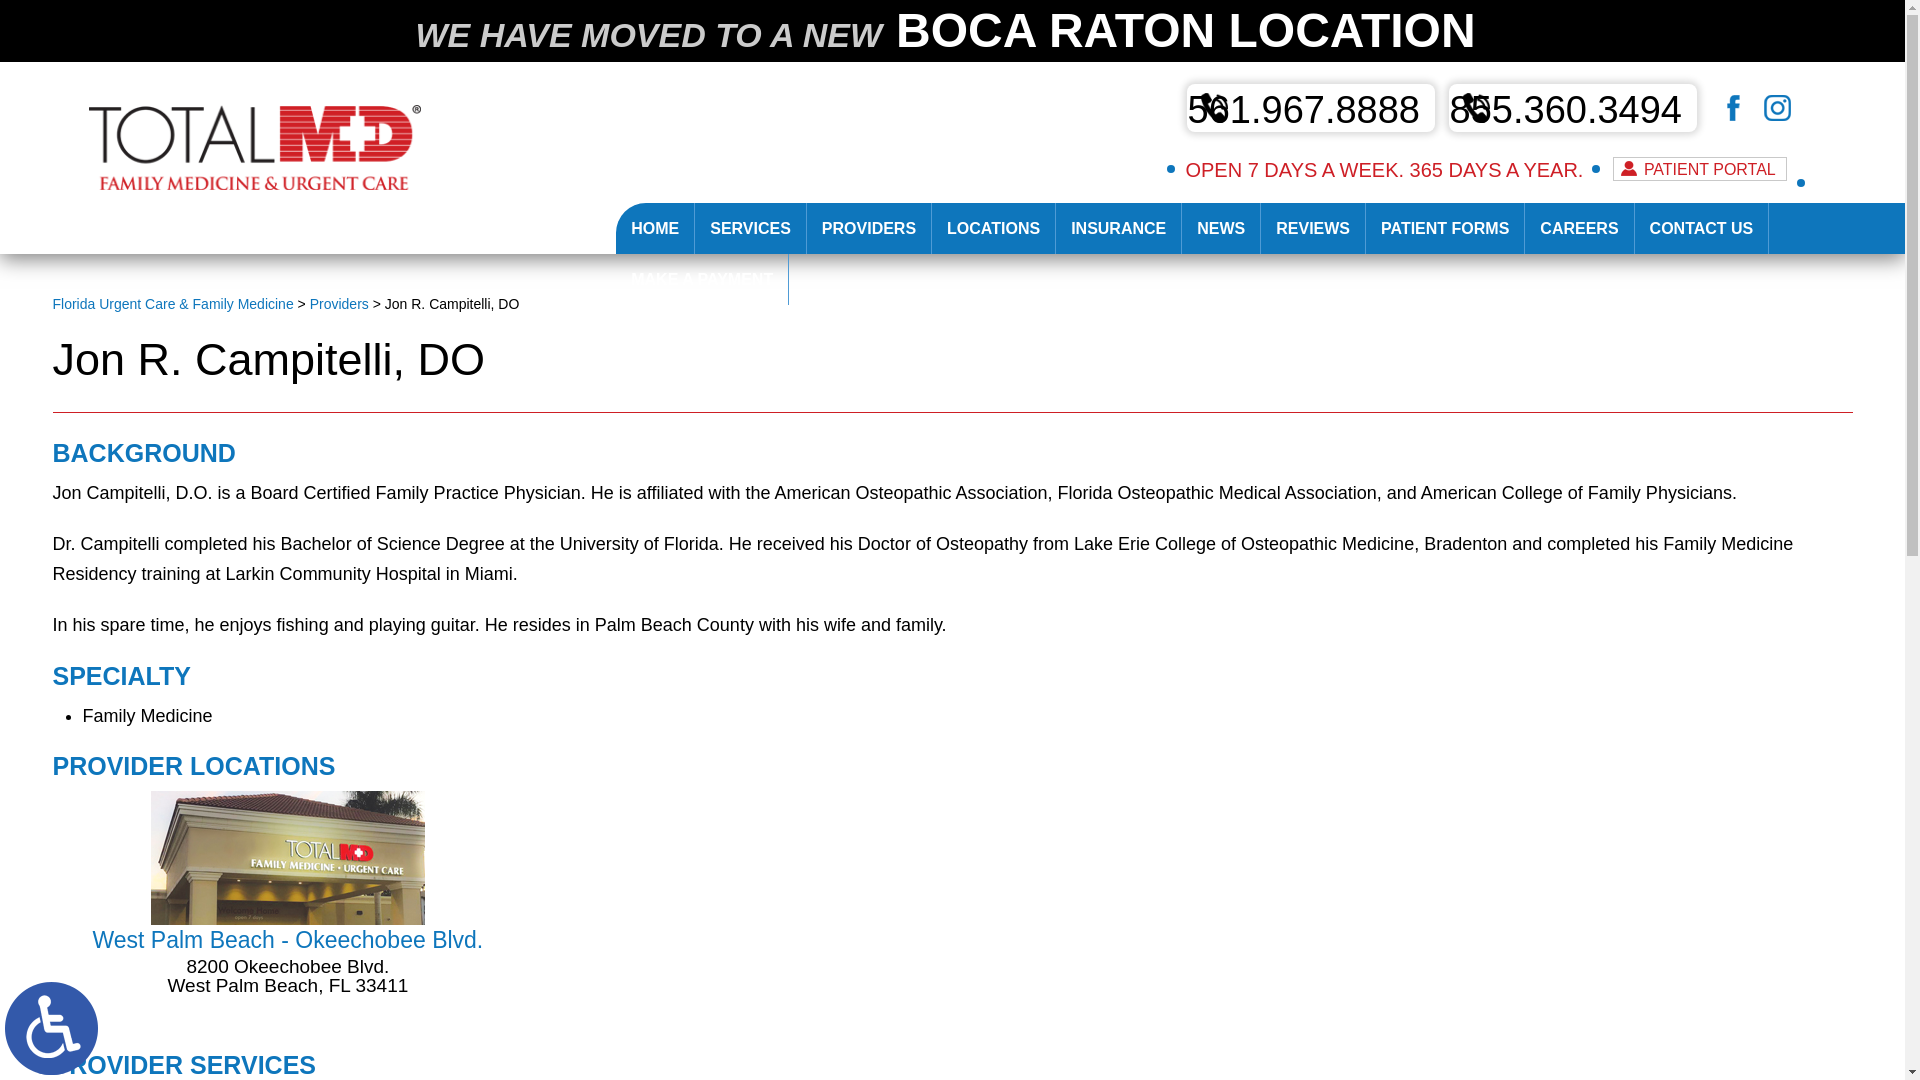 The width and height of the screenshot is (1920, 1080). What do you see at coordinates (750, 228) in the screenshot?
I see `SERVICES` at bounding box center [750, 228].